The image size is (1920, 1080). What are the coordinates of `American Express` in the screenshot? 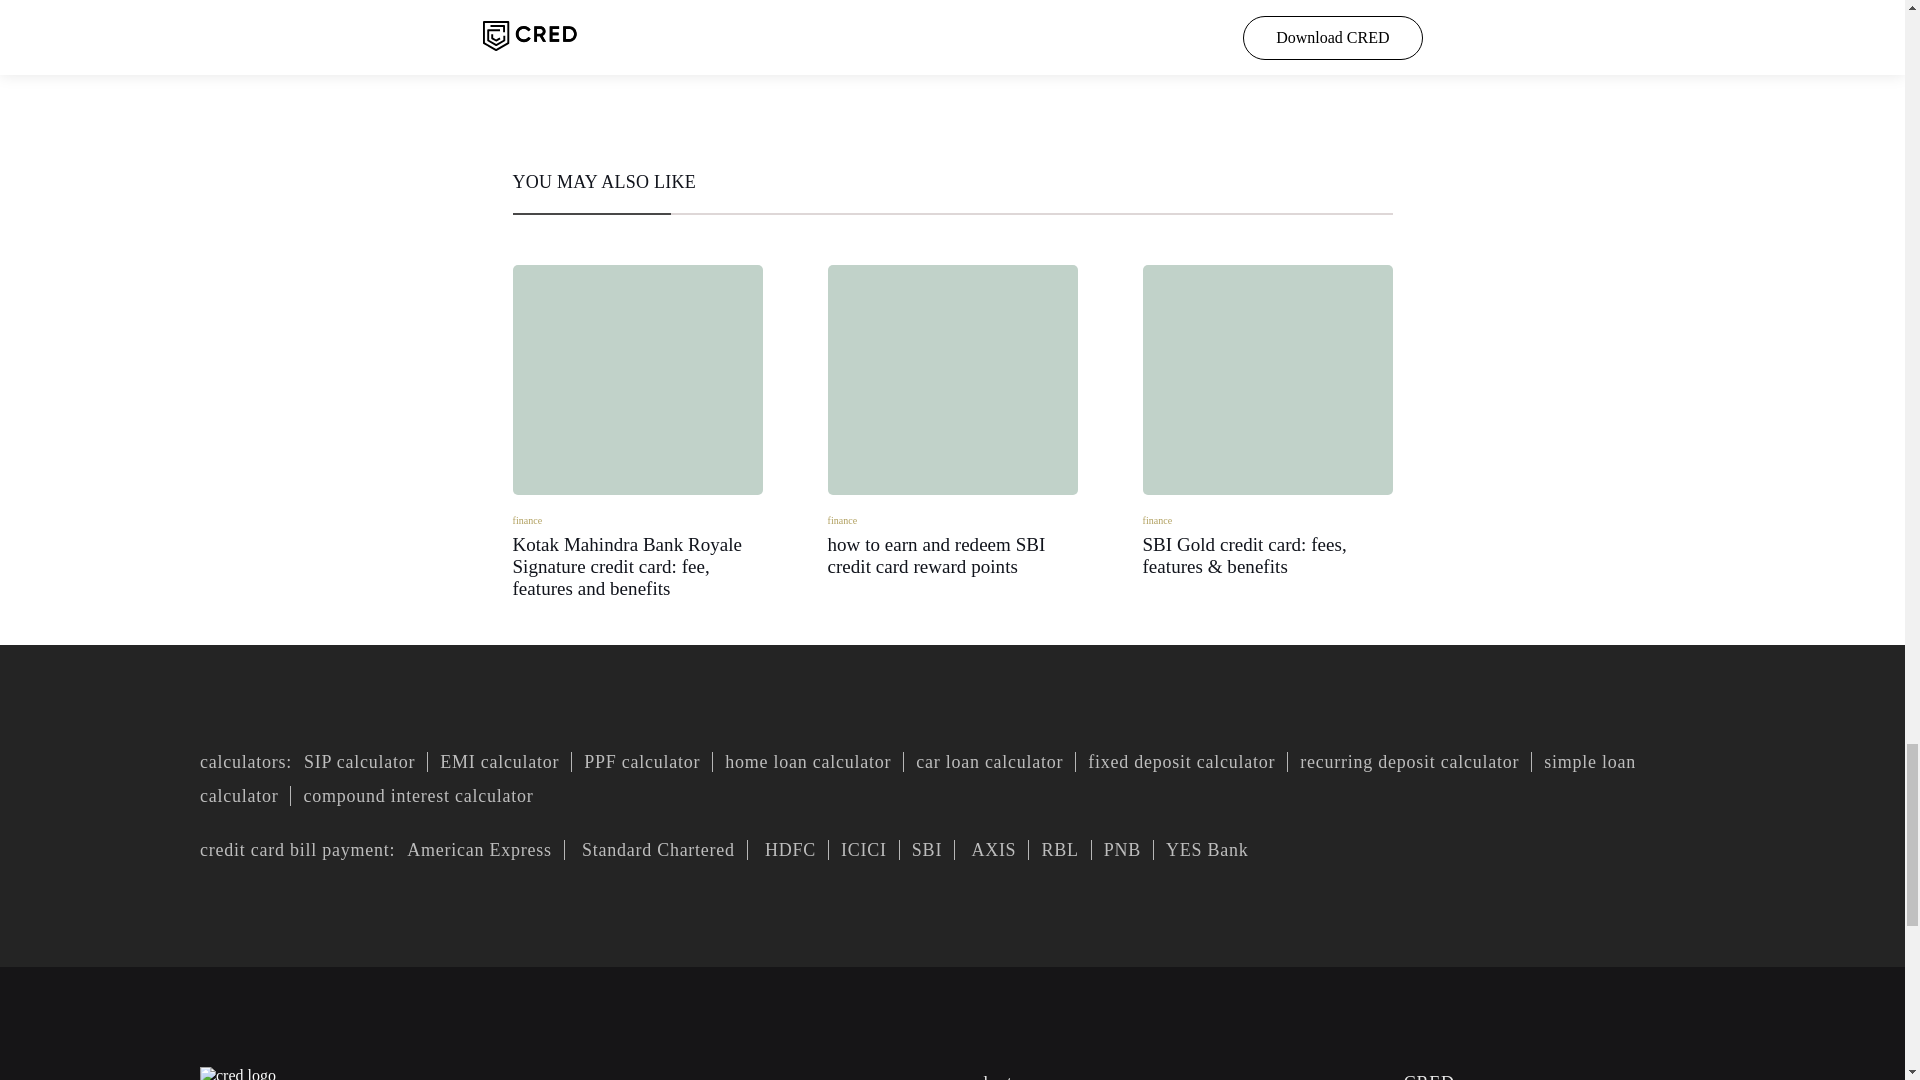 It's located at (480, 850).